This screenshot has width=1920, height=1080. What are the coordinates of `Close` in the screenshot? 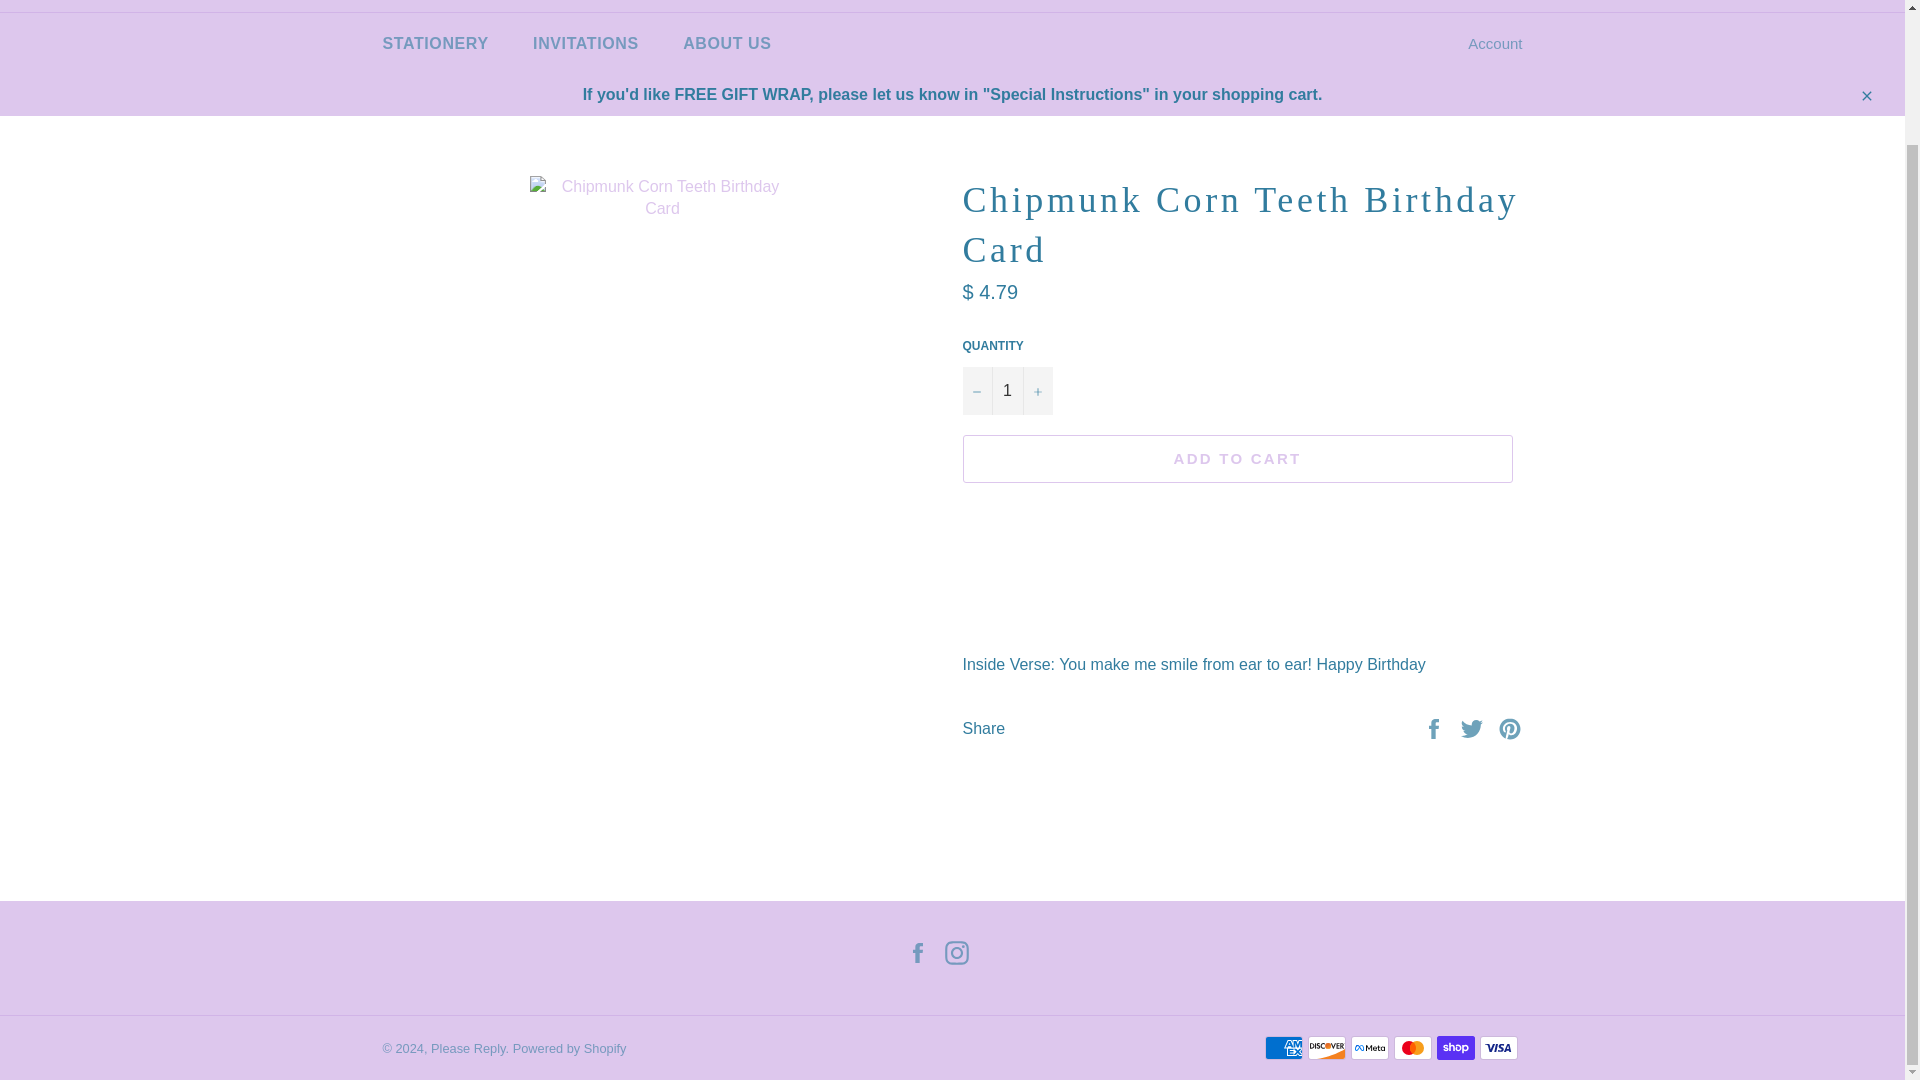 It's located at (1865, 94).